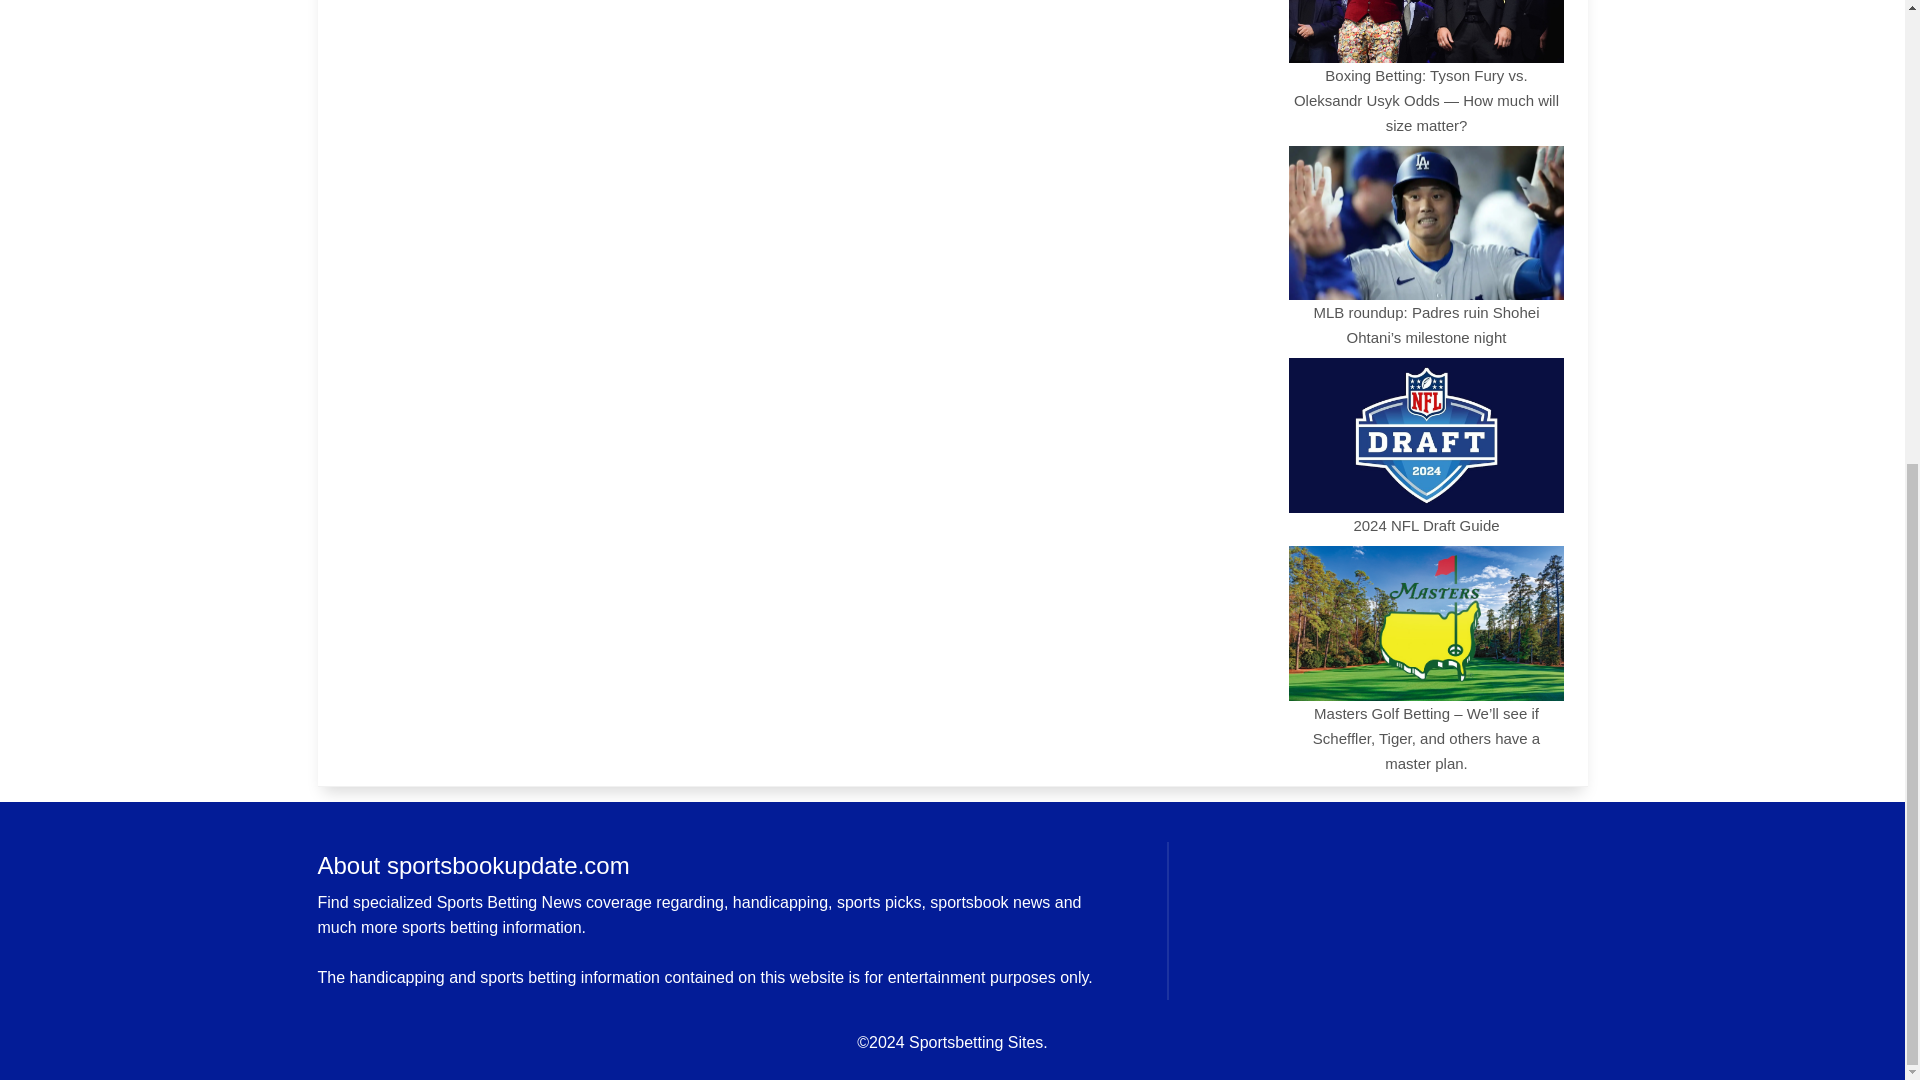 This screenshot has width=1920, height=1080. Describe the element at coordinates (1426, 445) in the screenshot. I see `2024 NFL Draft Guide` at that location.